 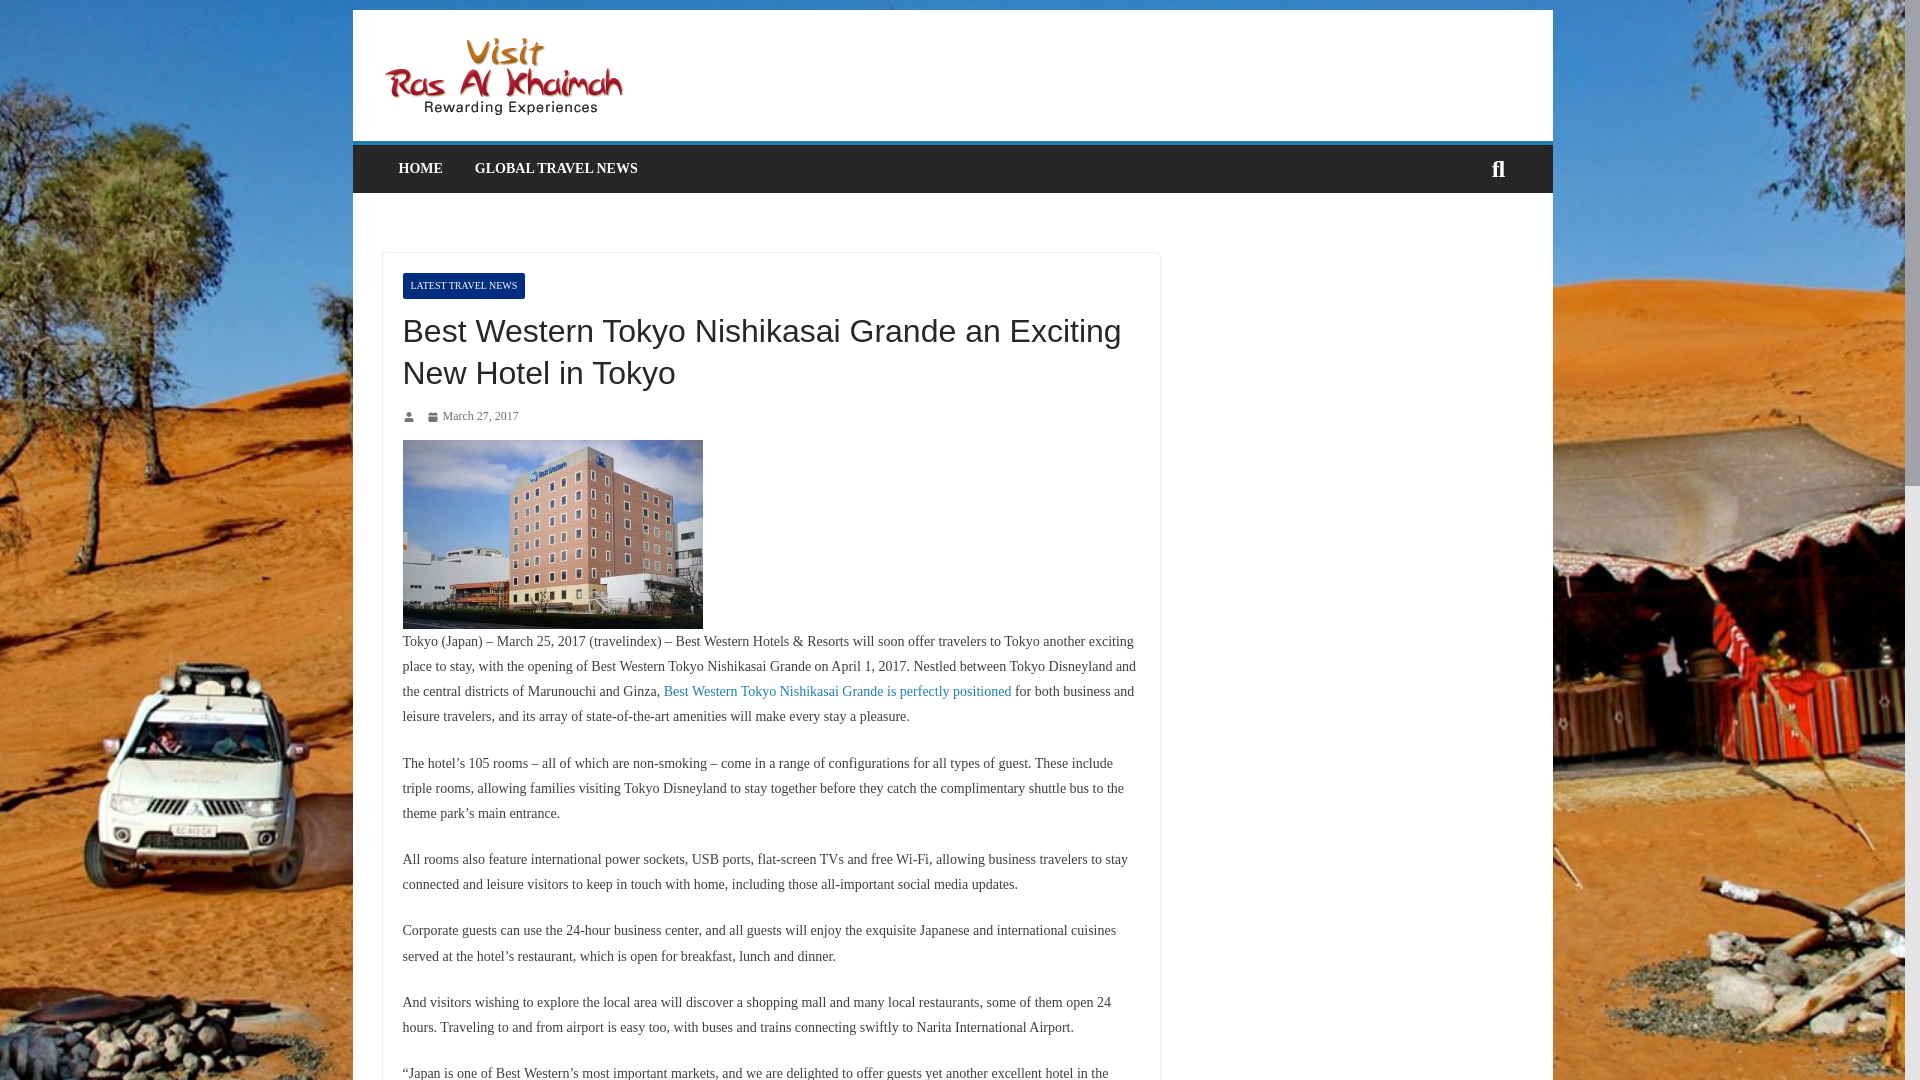 I want to click on GLOBAL TRAVEL NEWS, so click(x=556, y=168).